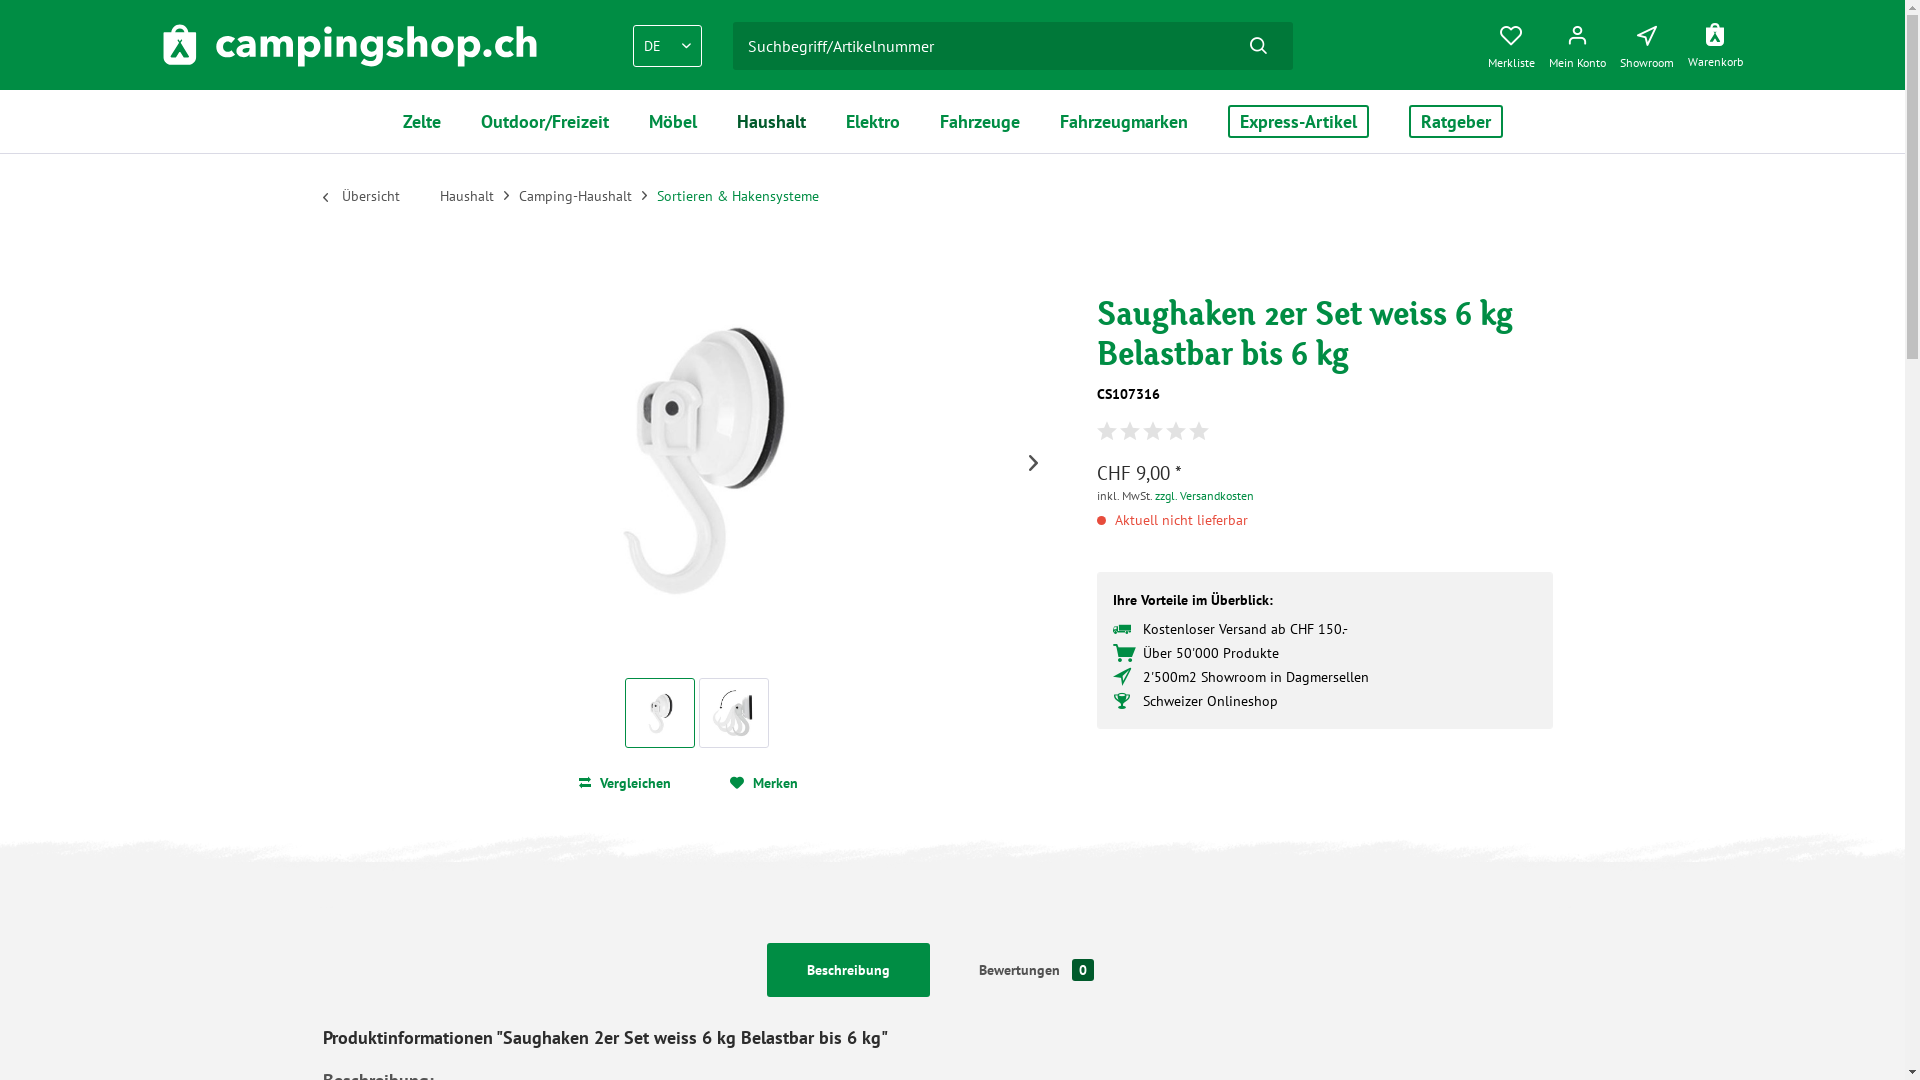 This screenshot has height=1080, width=1920. What do you see at coordinates (472, 196) in the screenshot?
I see `Haushalt` at bounding box center [472, 196].